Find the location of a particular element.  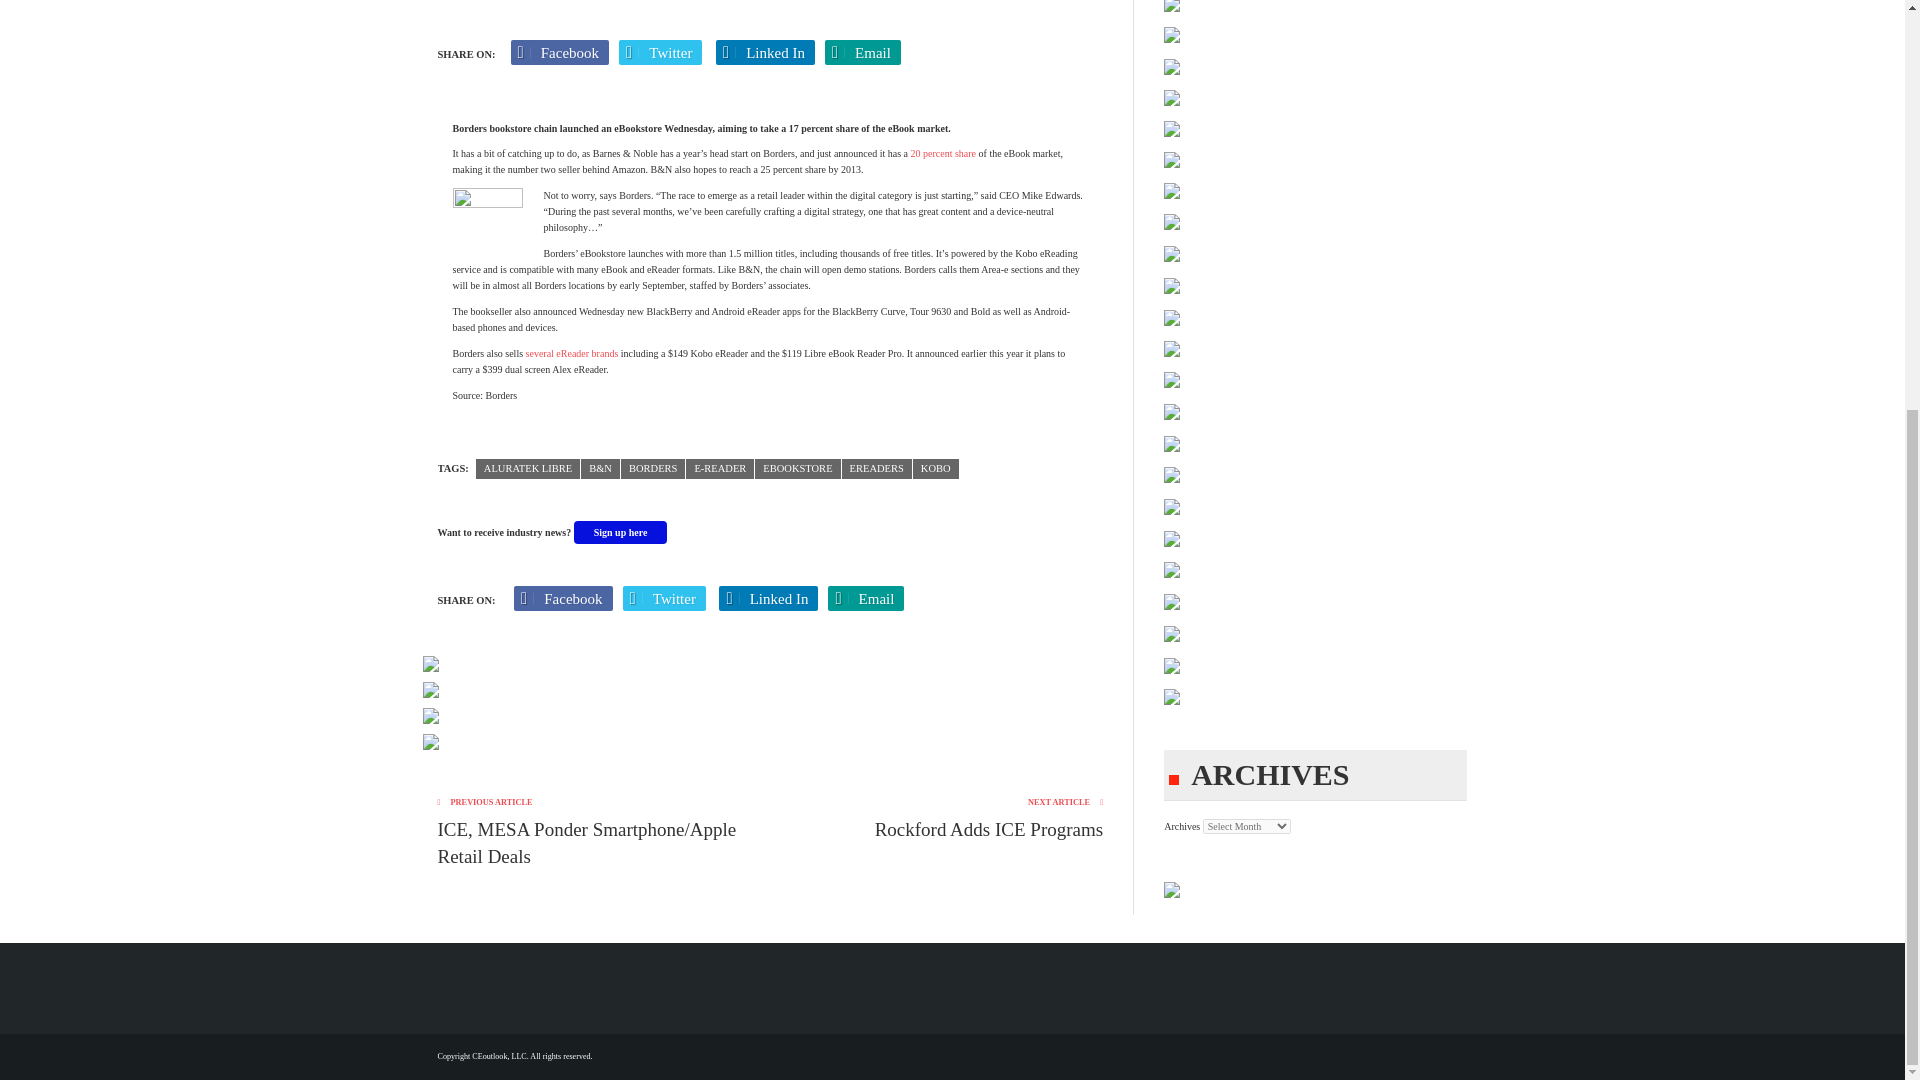

BORDERSlogo is located at coordinates (486, 222).